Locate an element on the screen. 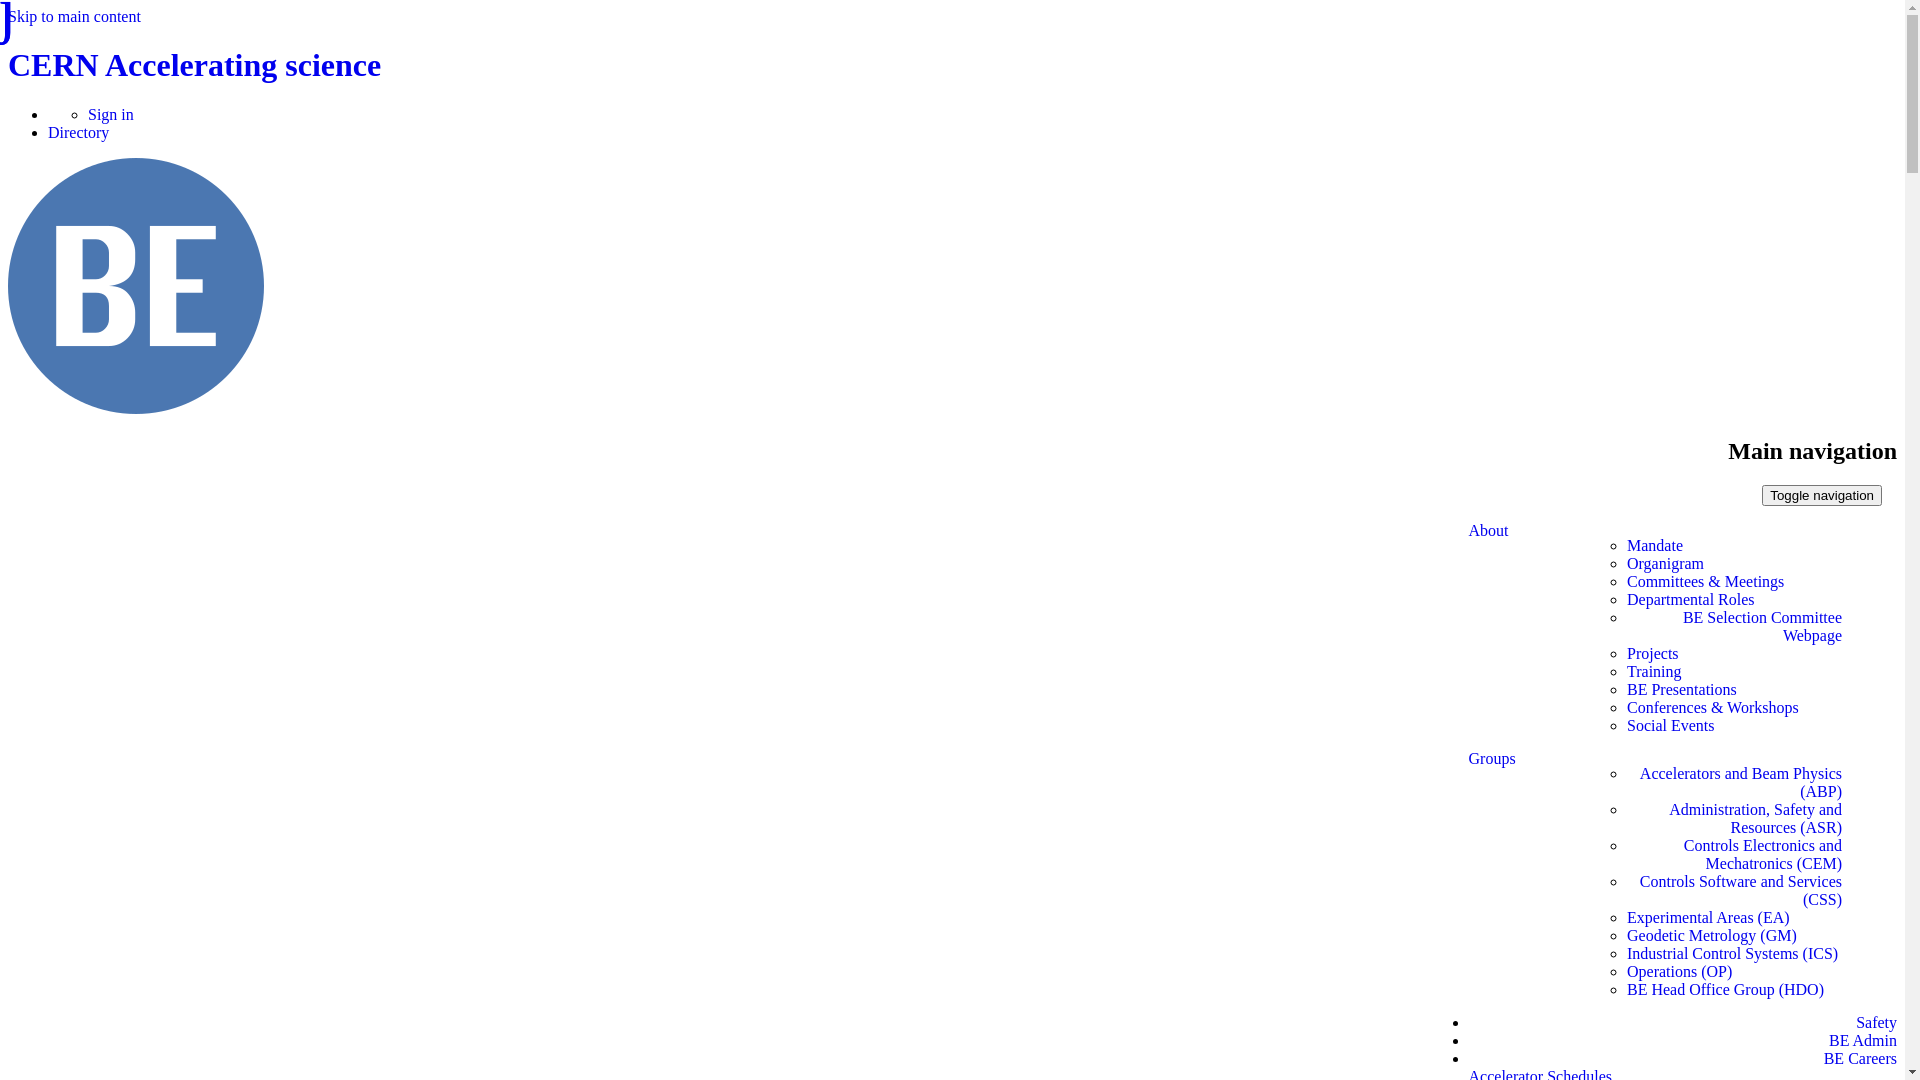 The height and width of the screenshot is (1080, 1920). BE Head Office Group (HDO) is located at coordinates (1726, 990).